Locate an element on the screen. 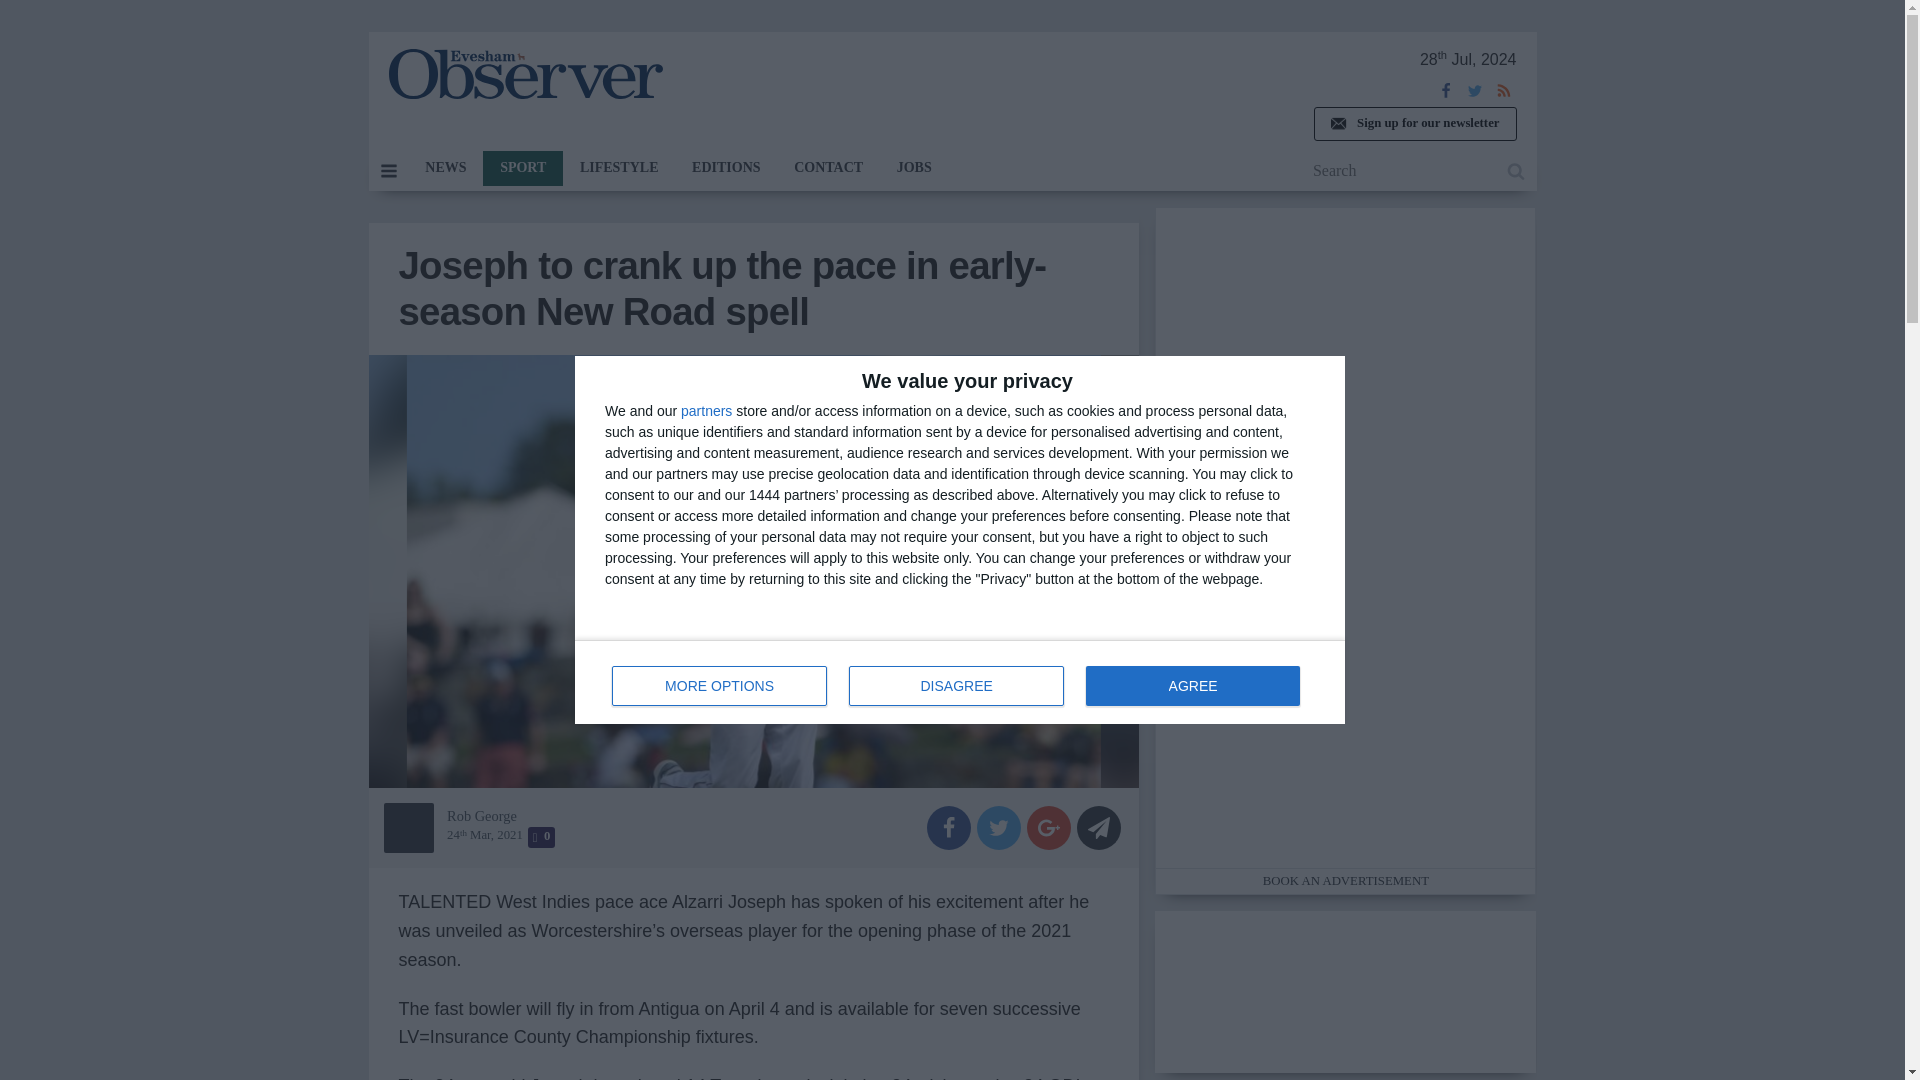 This screenshot has height=1080, width=1920. MORE OPTIONS is located at coordinates (1414, 124).